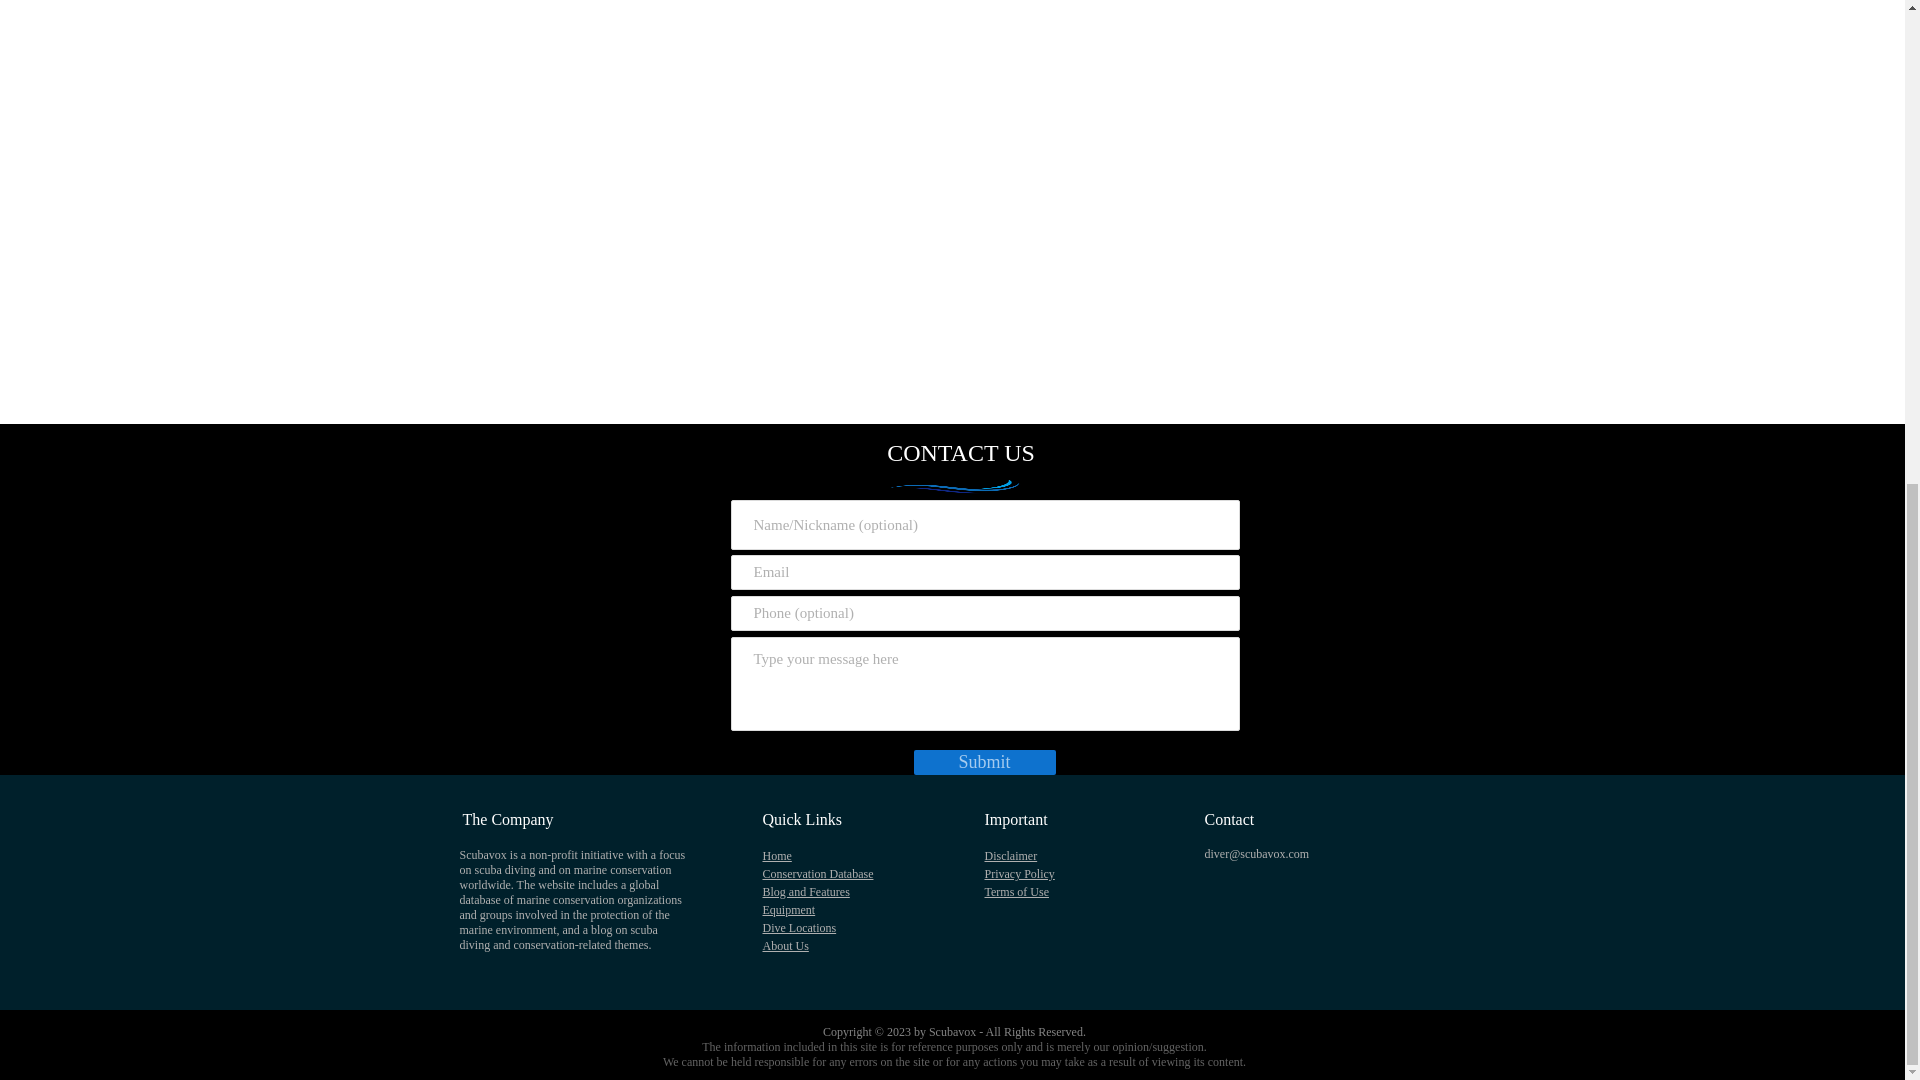 This screenshot has width=1920, height=1080. I want to click on Dive Locations, so click(798, 928).